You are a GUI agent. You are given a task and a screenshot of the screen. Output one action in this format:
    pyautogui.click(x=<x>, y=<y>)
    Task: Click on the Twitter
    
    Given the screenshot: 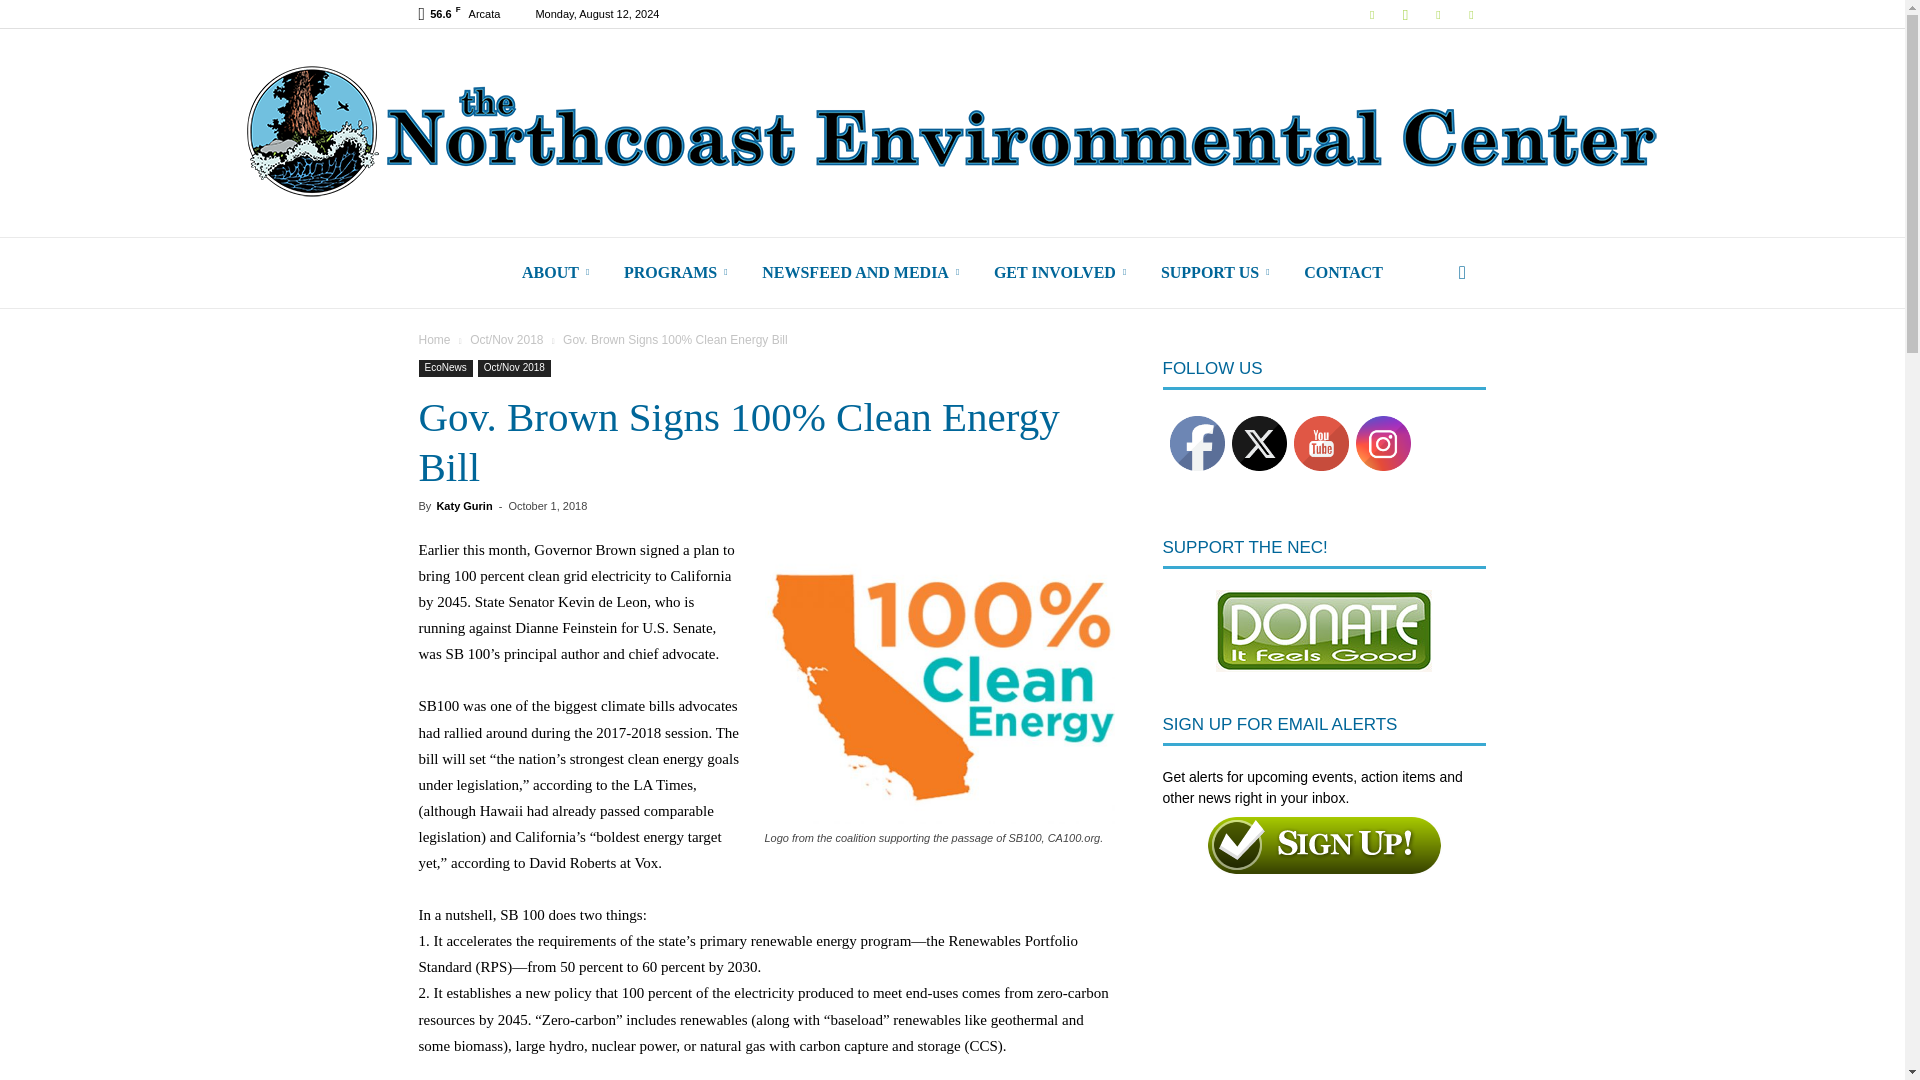 What is the action you would take?
    pyautogui.click(x=1438, y=14)
    